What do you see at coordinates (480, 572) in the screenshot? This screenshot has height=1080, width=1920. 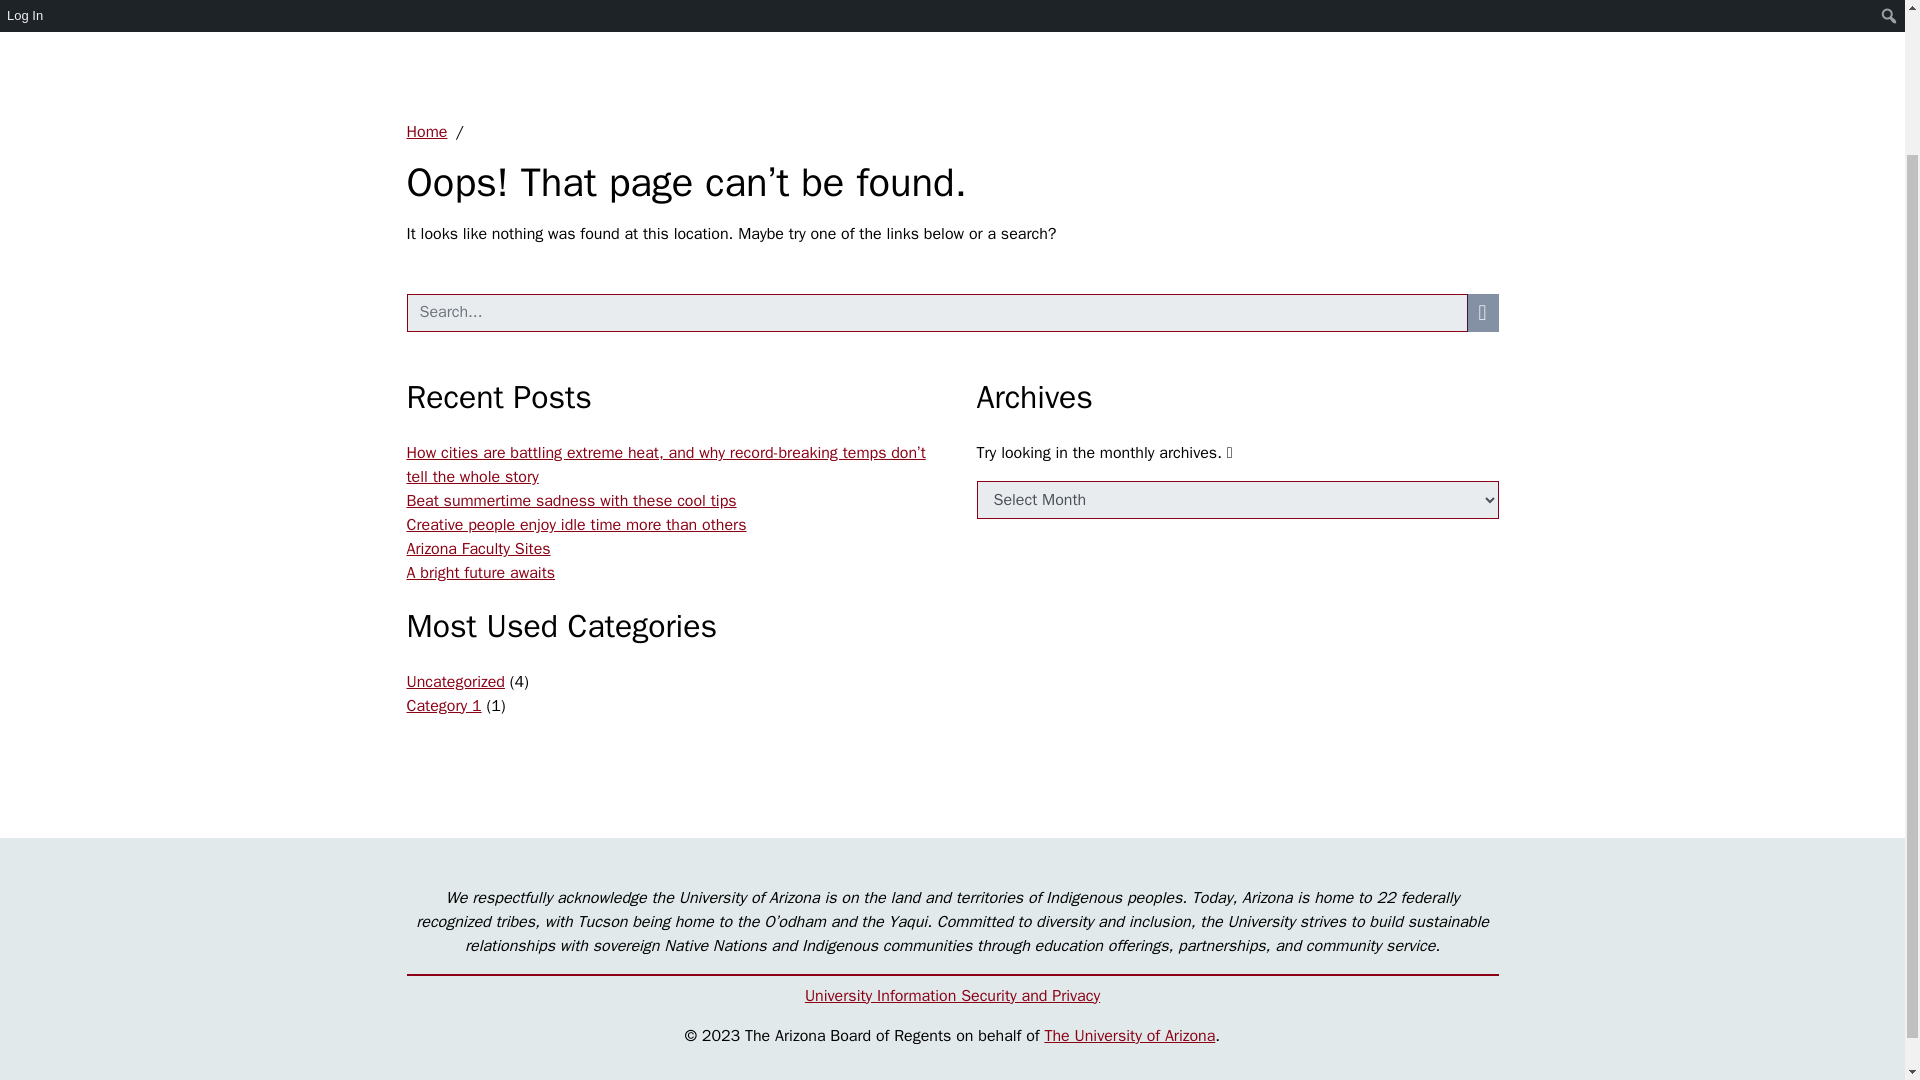 I see `A bright future awaits` at bounding box center [480, 572].